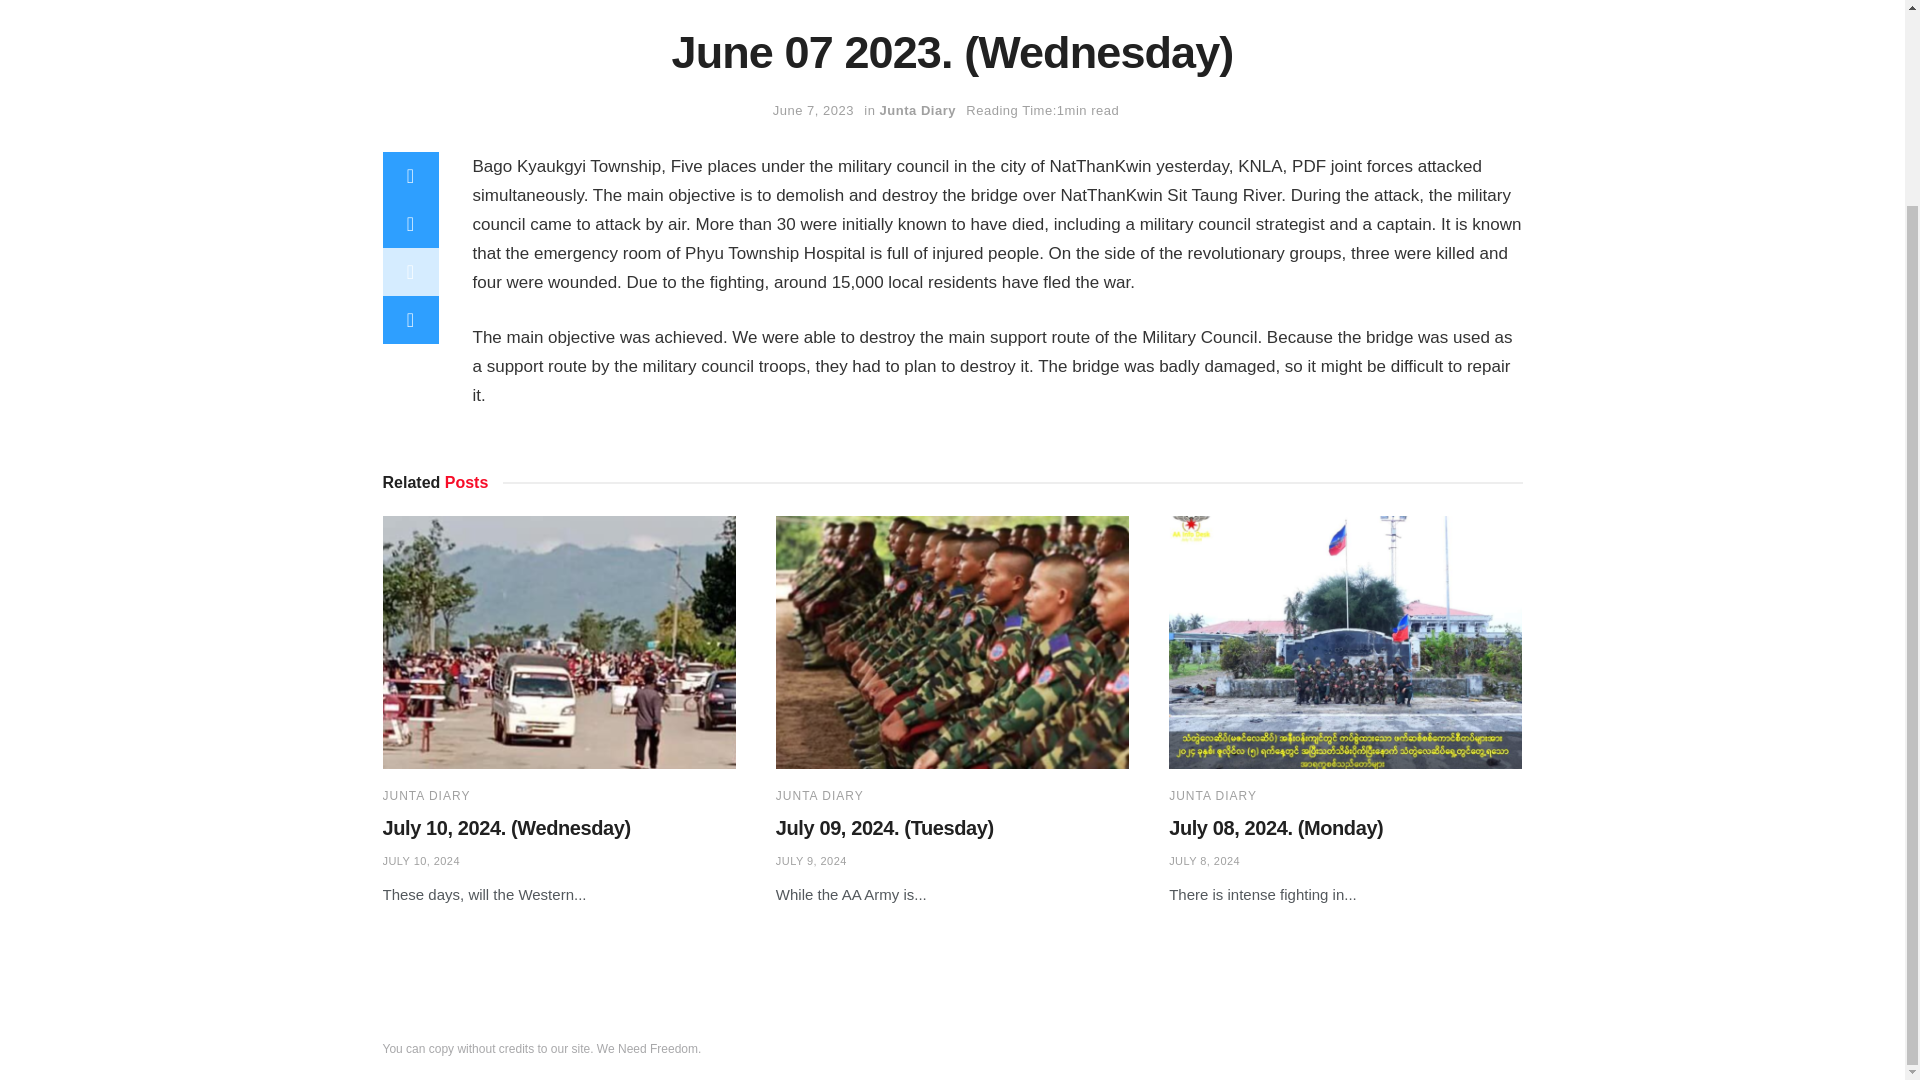  What do you see at coordinates (426, 796) in the screenshot?
I see `JUNTA DIARY` at bounding box center [426, 796].